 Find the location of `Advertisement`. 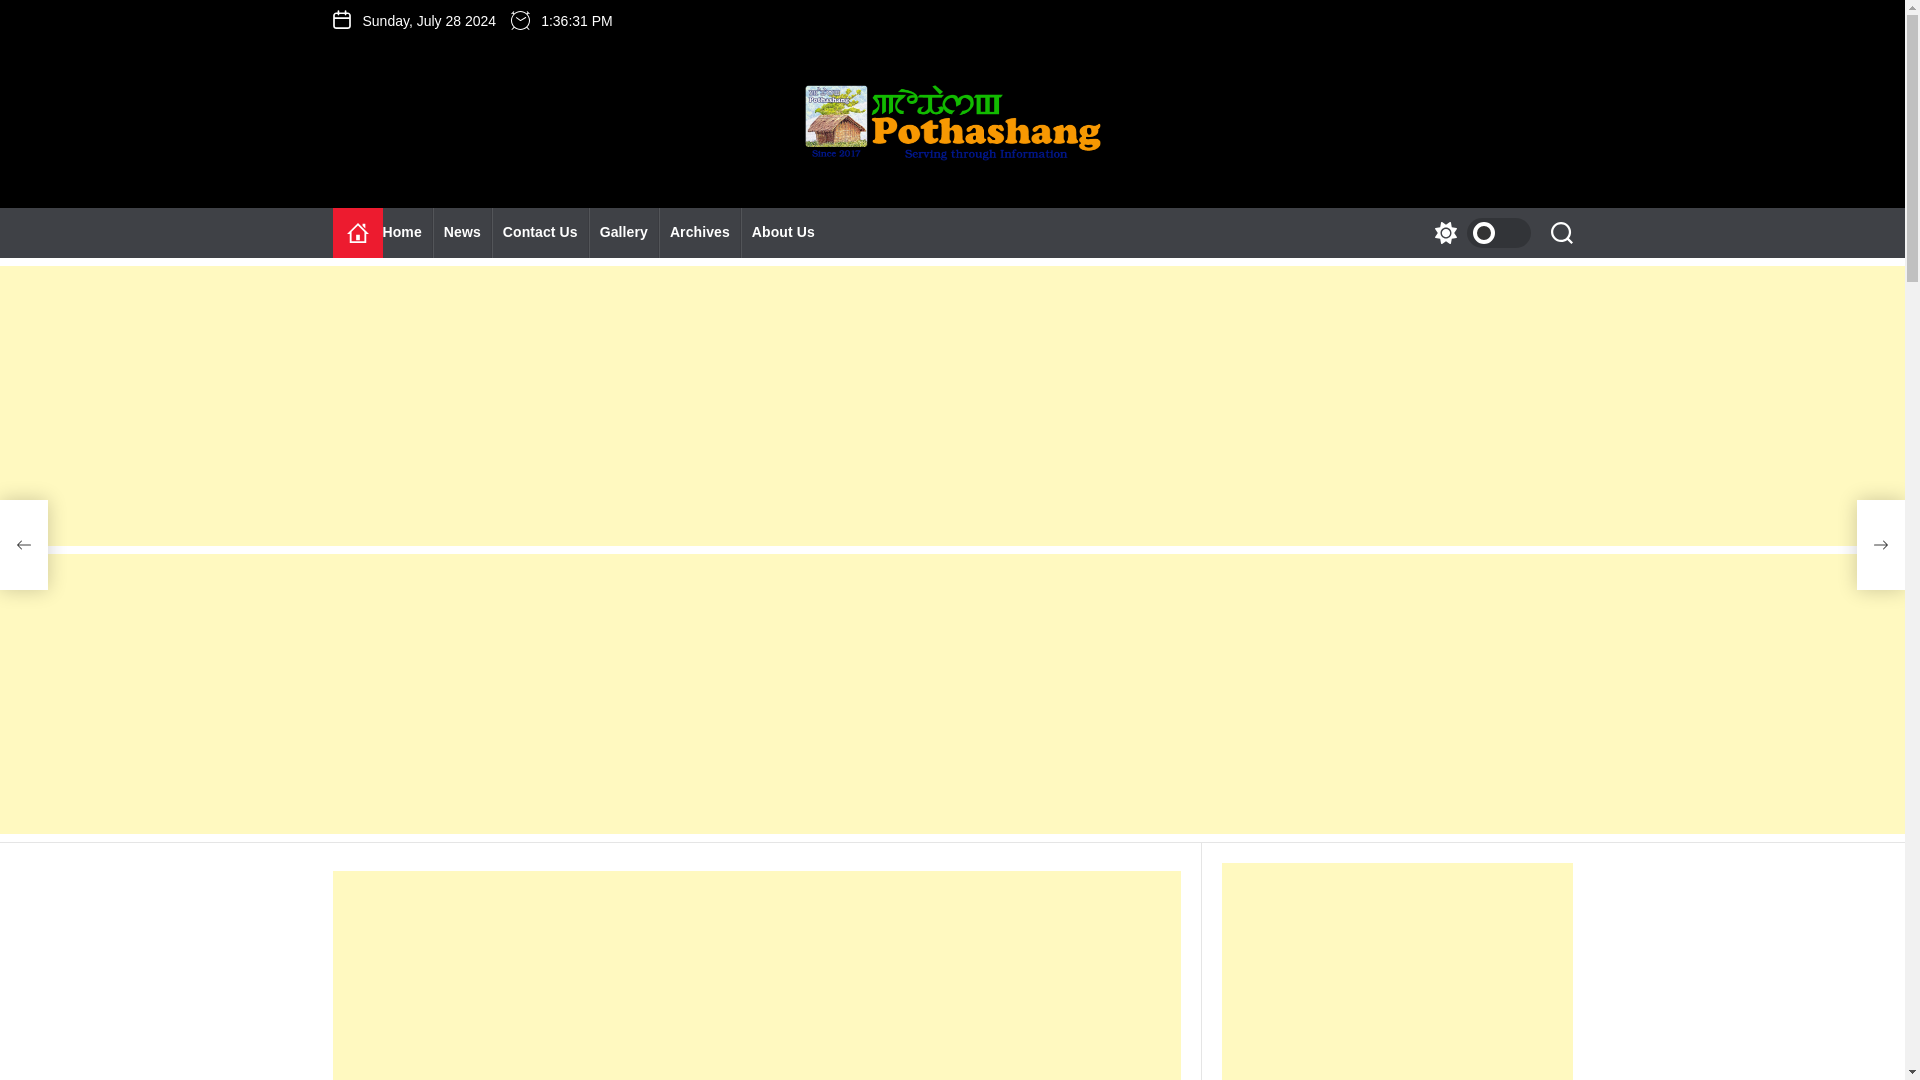

Advertisement is located at coordinates (756, 975).